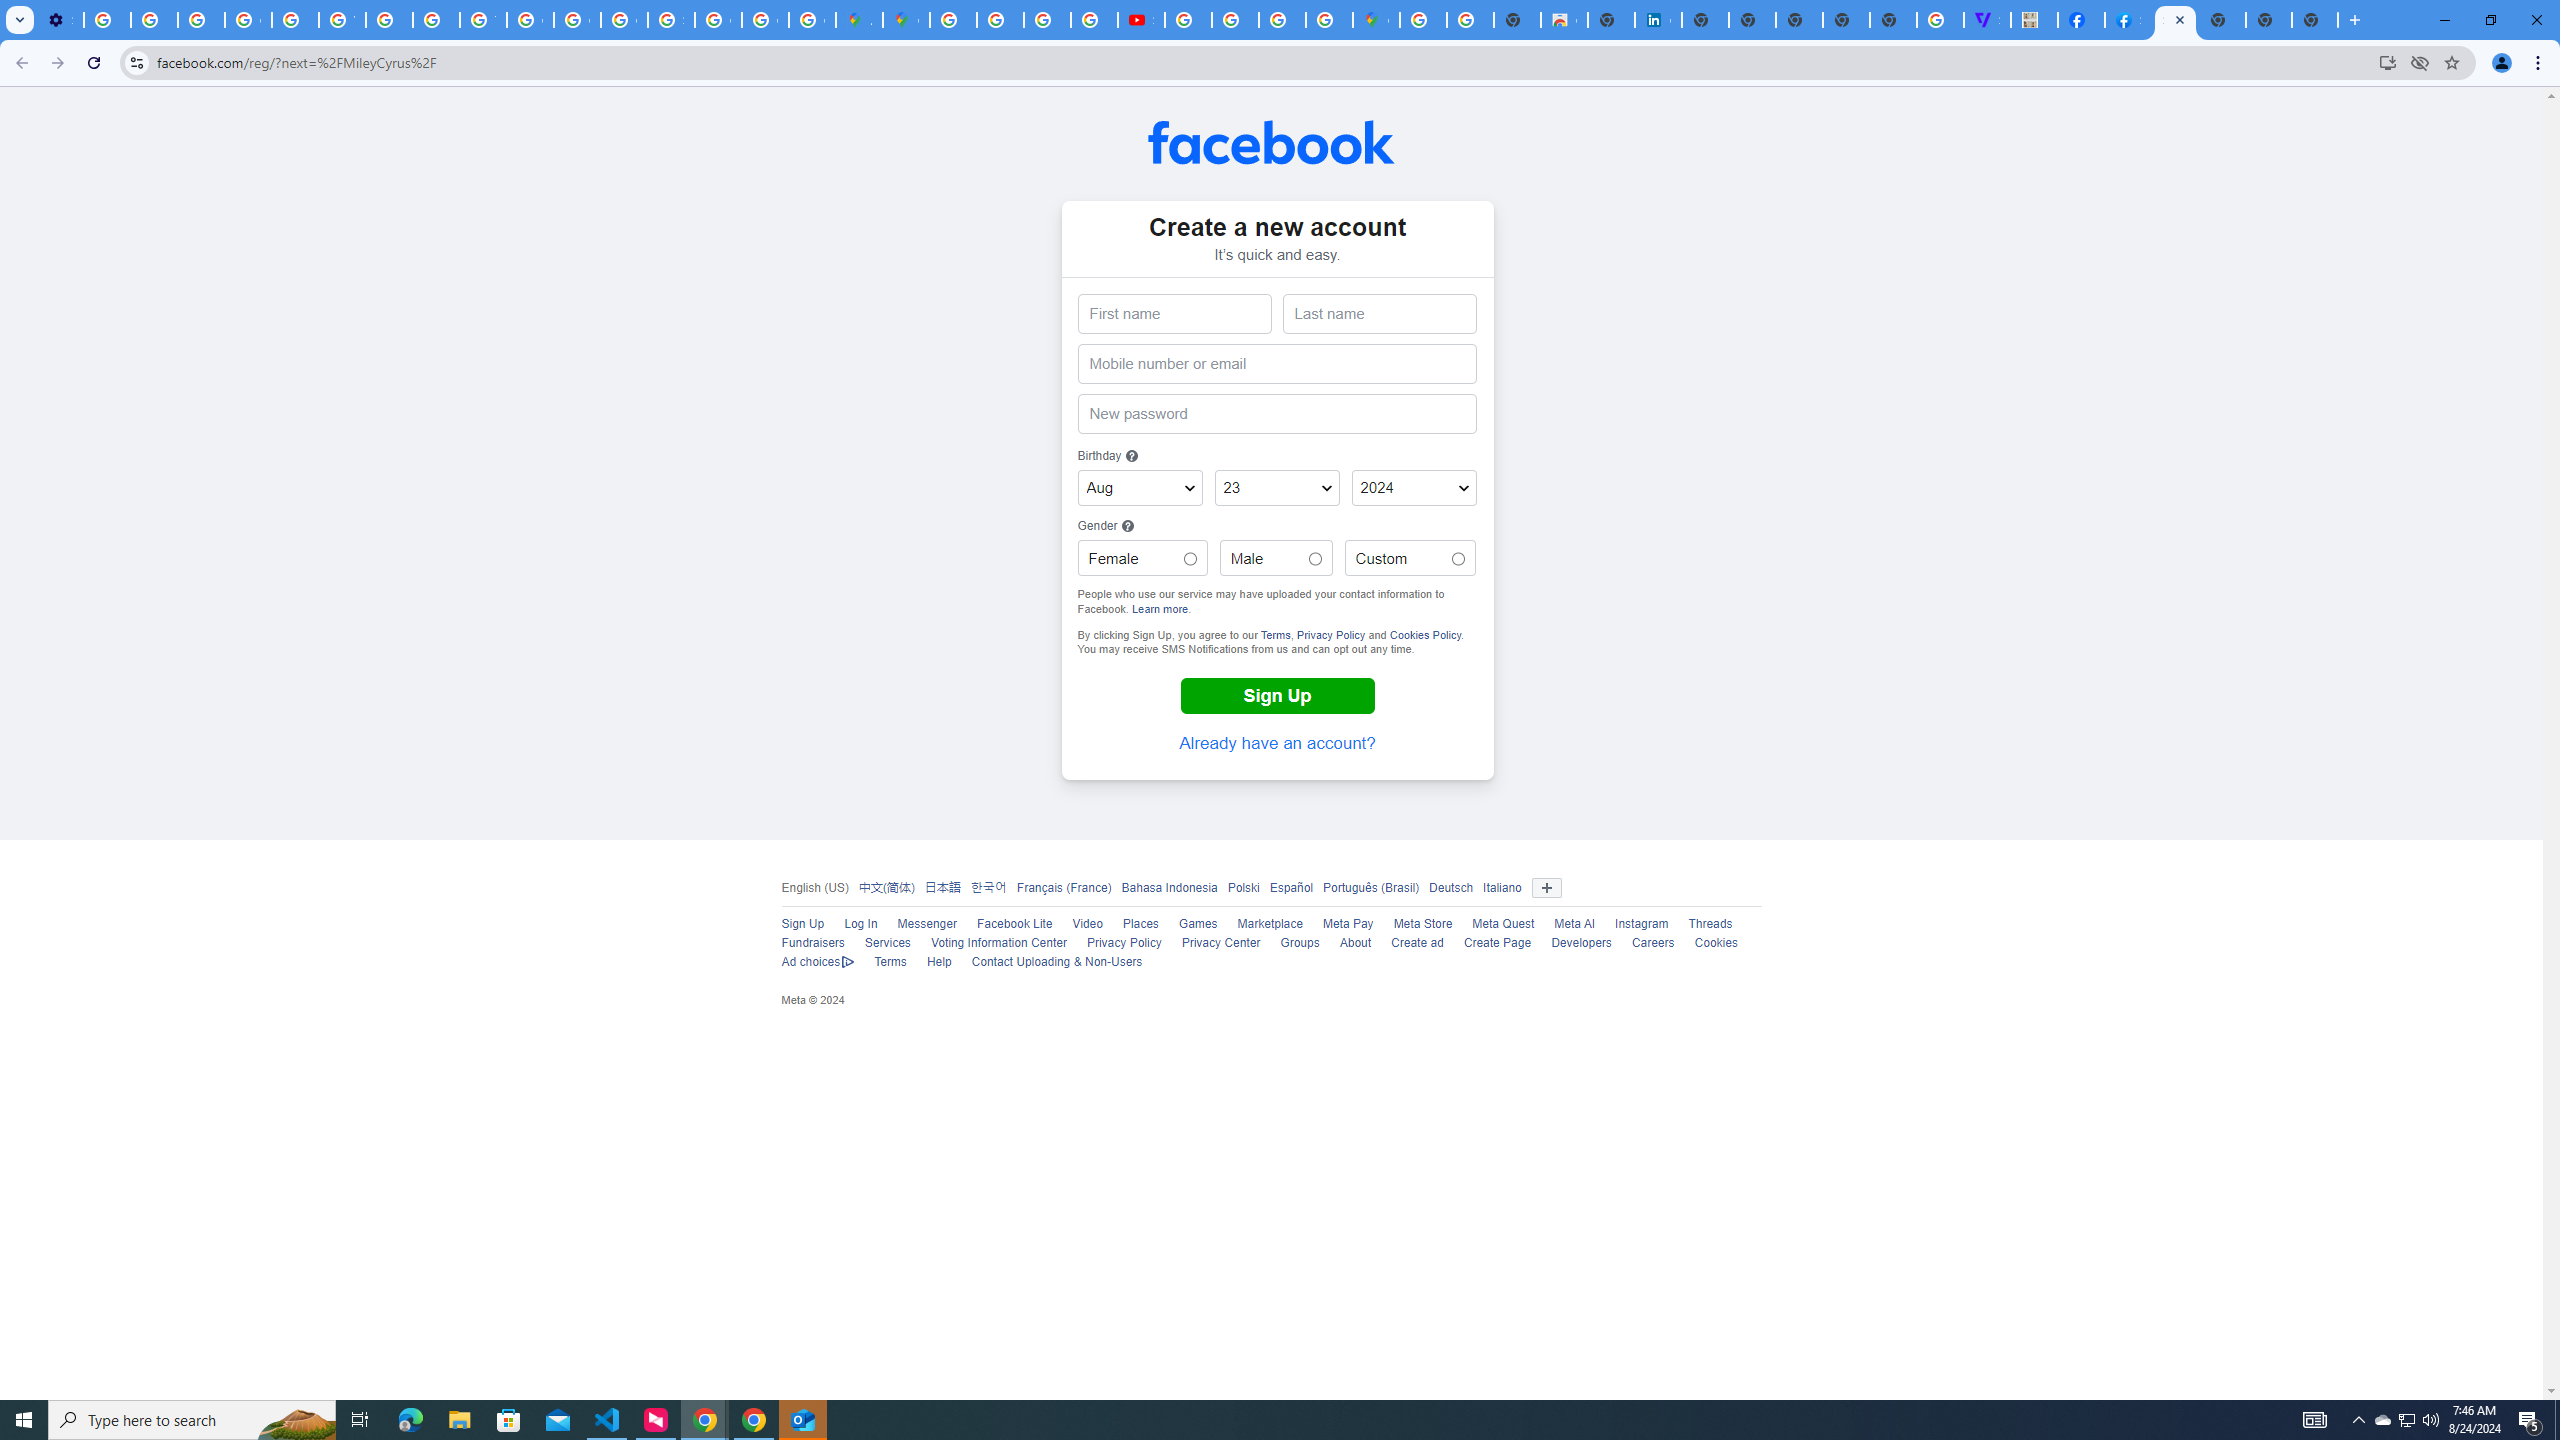  Describe the element at coordinates (1198, 924) in the screenshot. I see `Games` at that location.